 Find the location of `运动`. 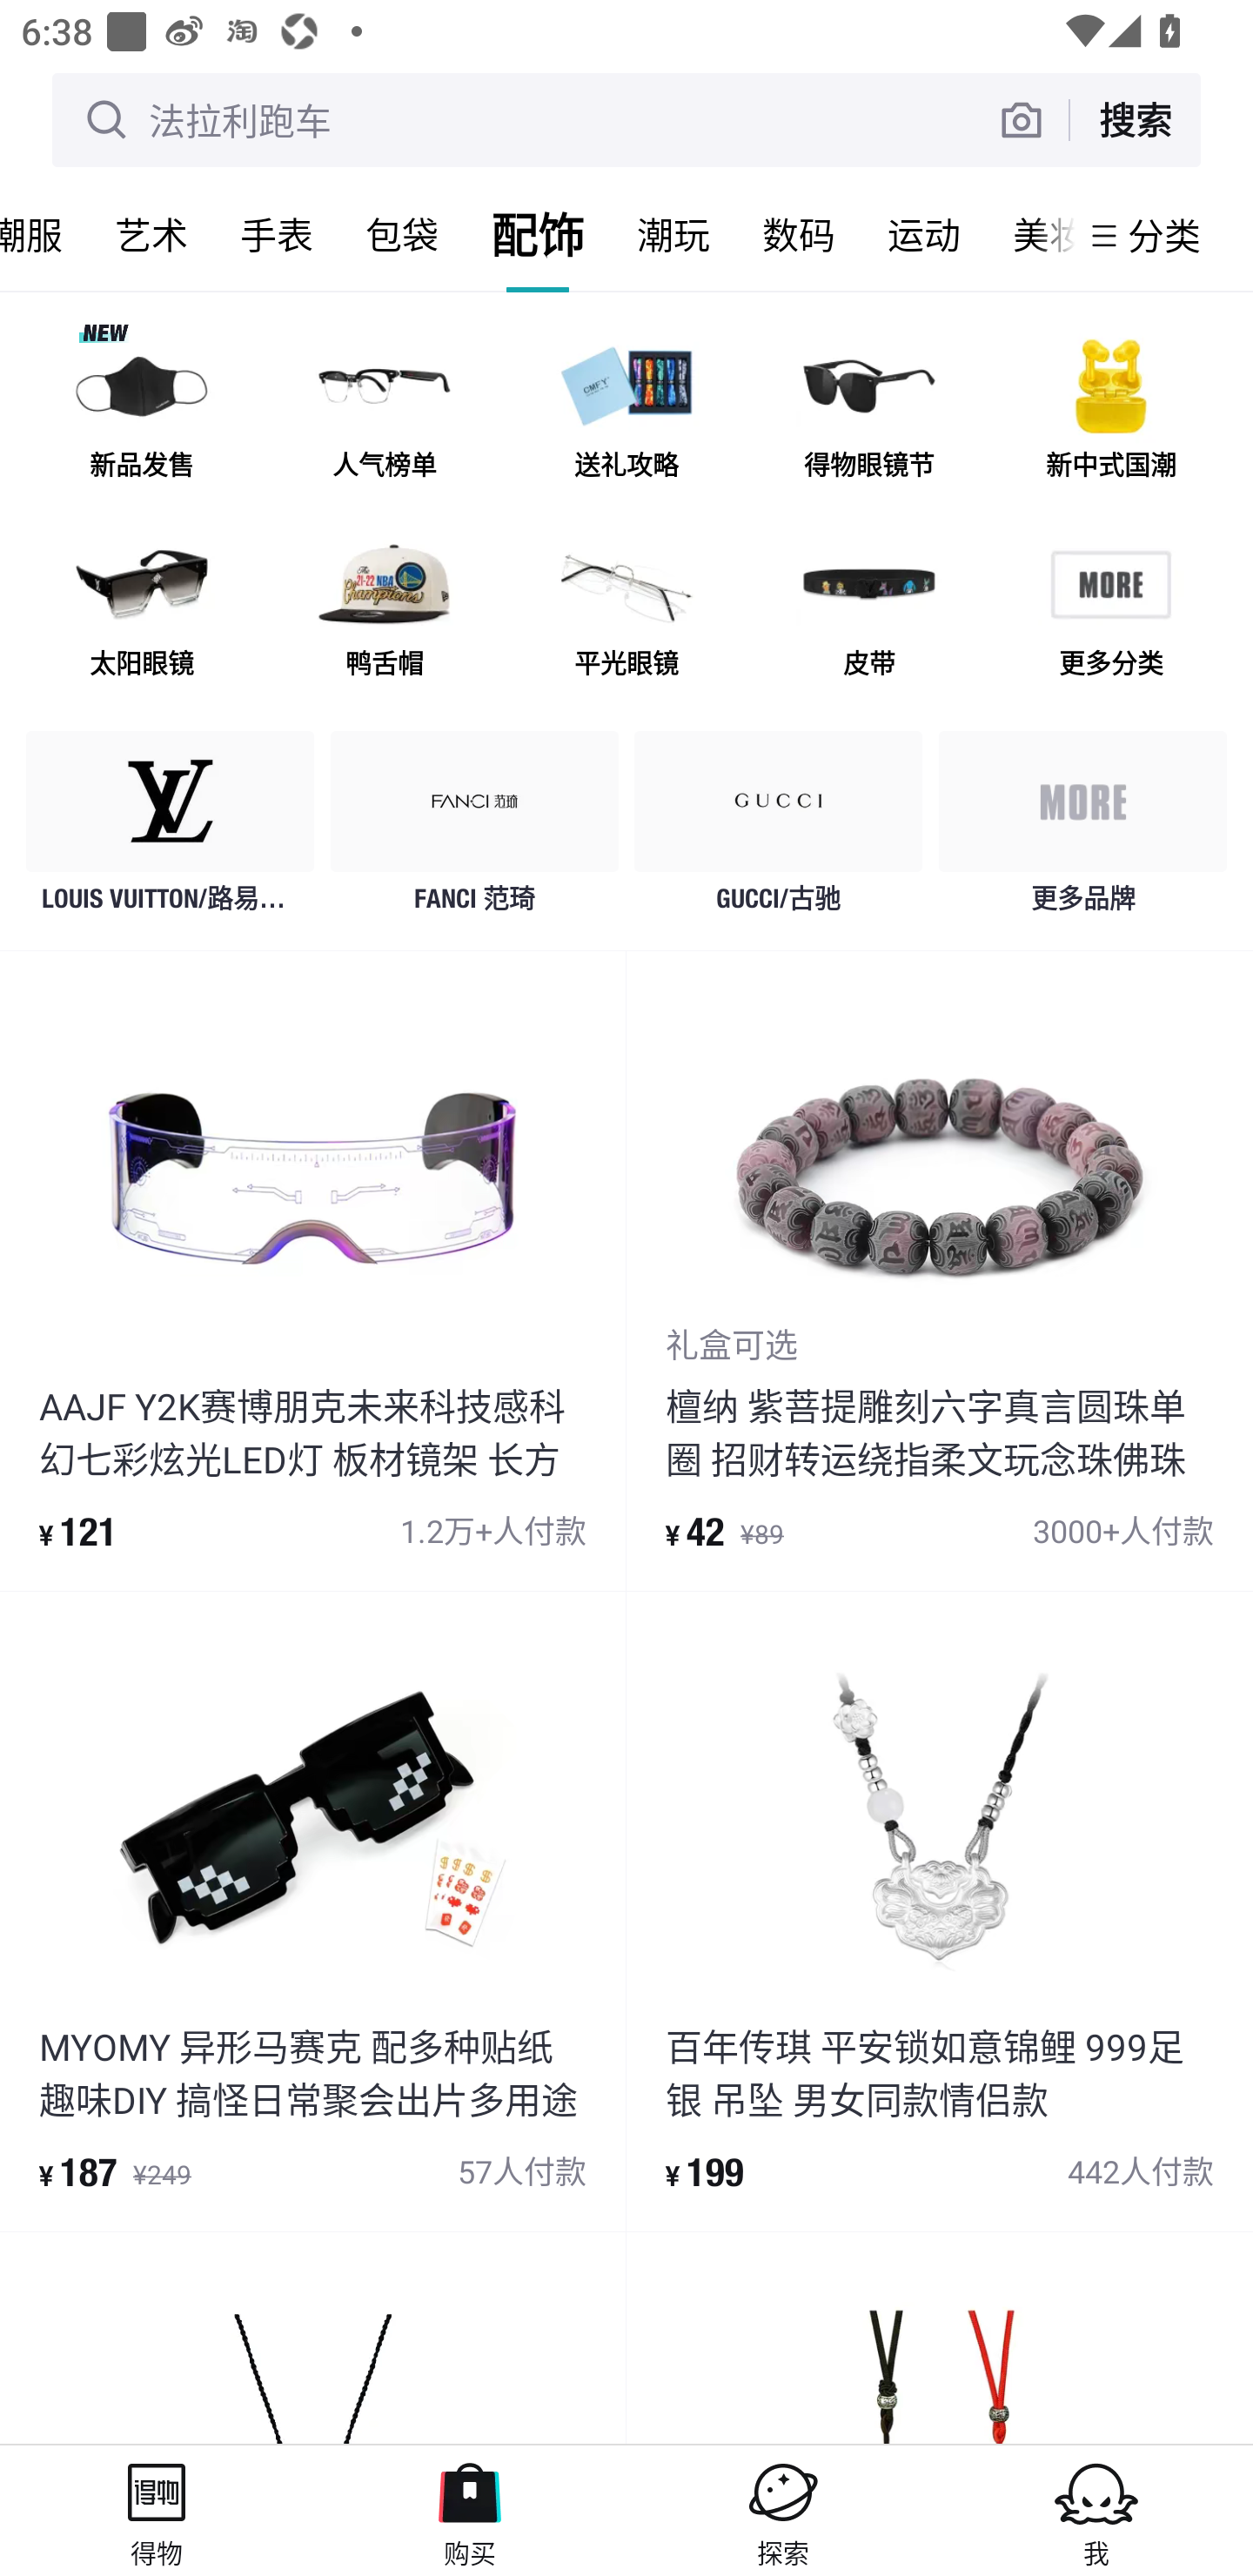

运动 is located at coordinates (924, 235).